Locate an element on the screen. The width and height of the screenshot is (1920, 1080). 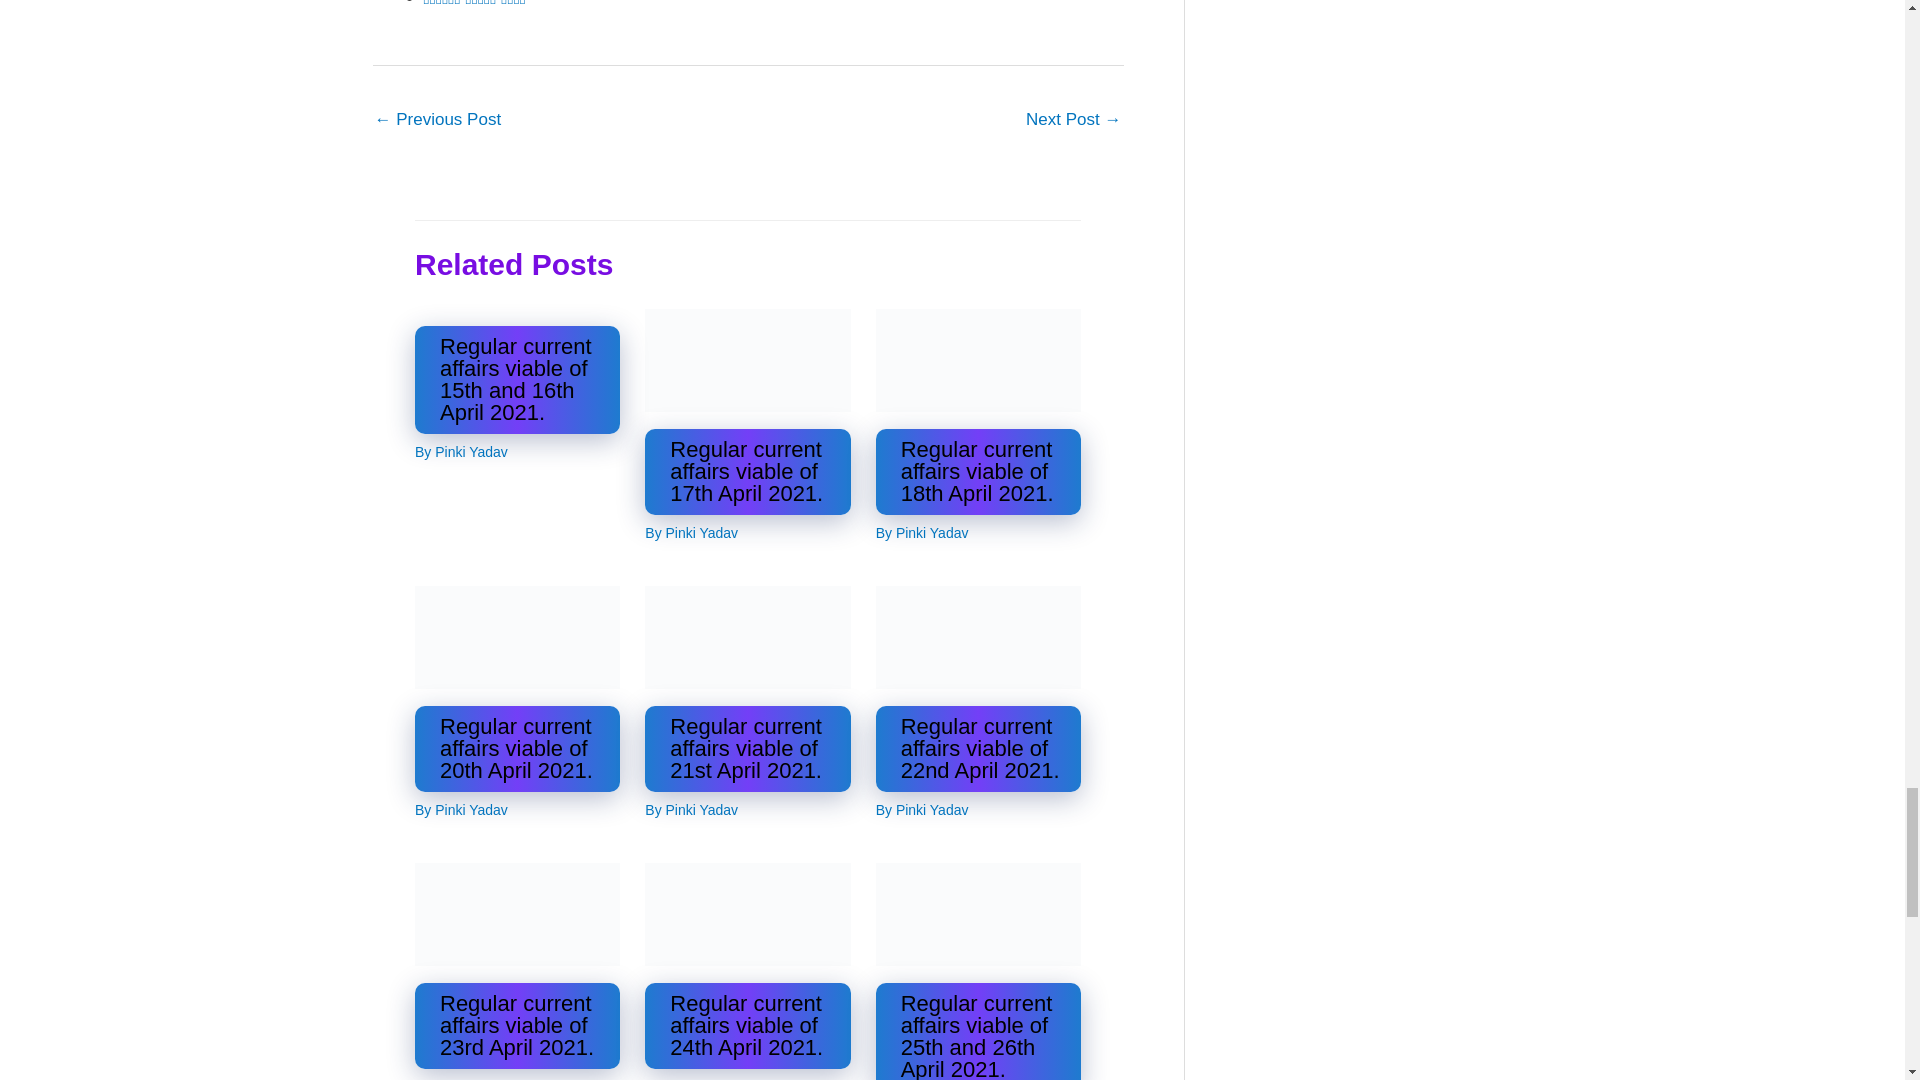
View all posts by Pinki Yadav is located at coordinates (472, 452).